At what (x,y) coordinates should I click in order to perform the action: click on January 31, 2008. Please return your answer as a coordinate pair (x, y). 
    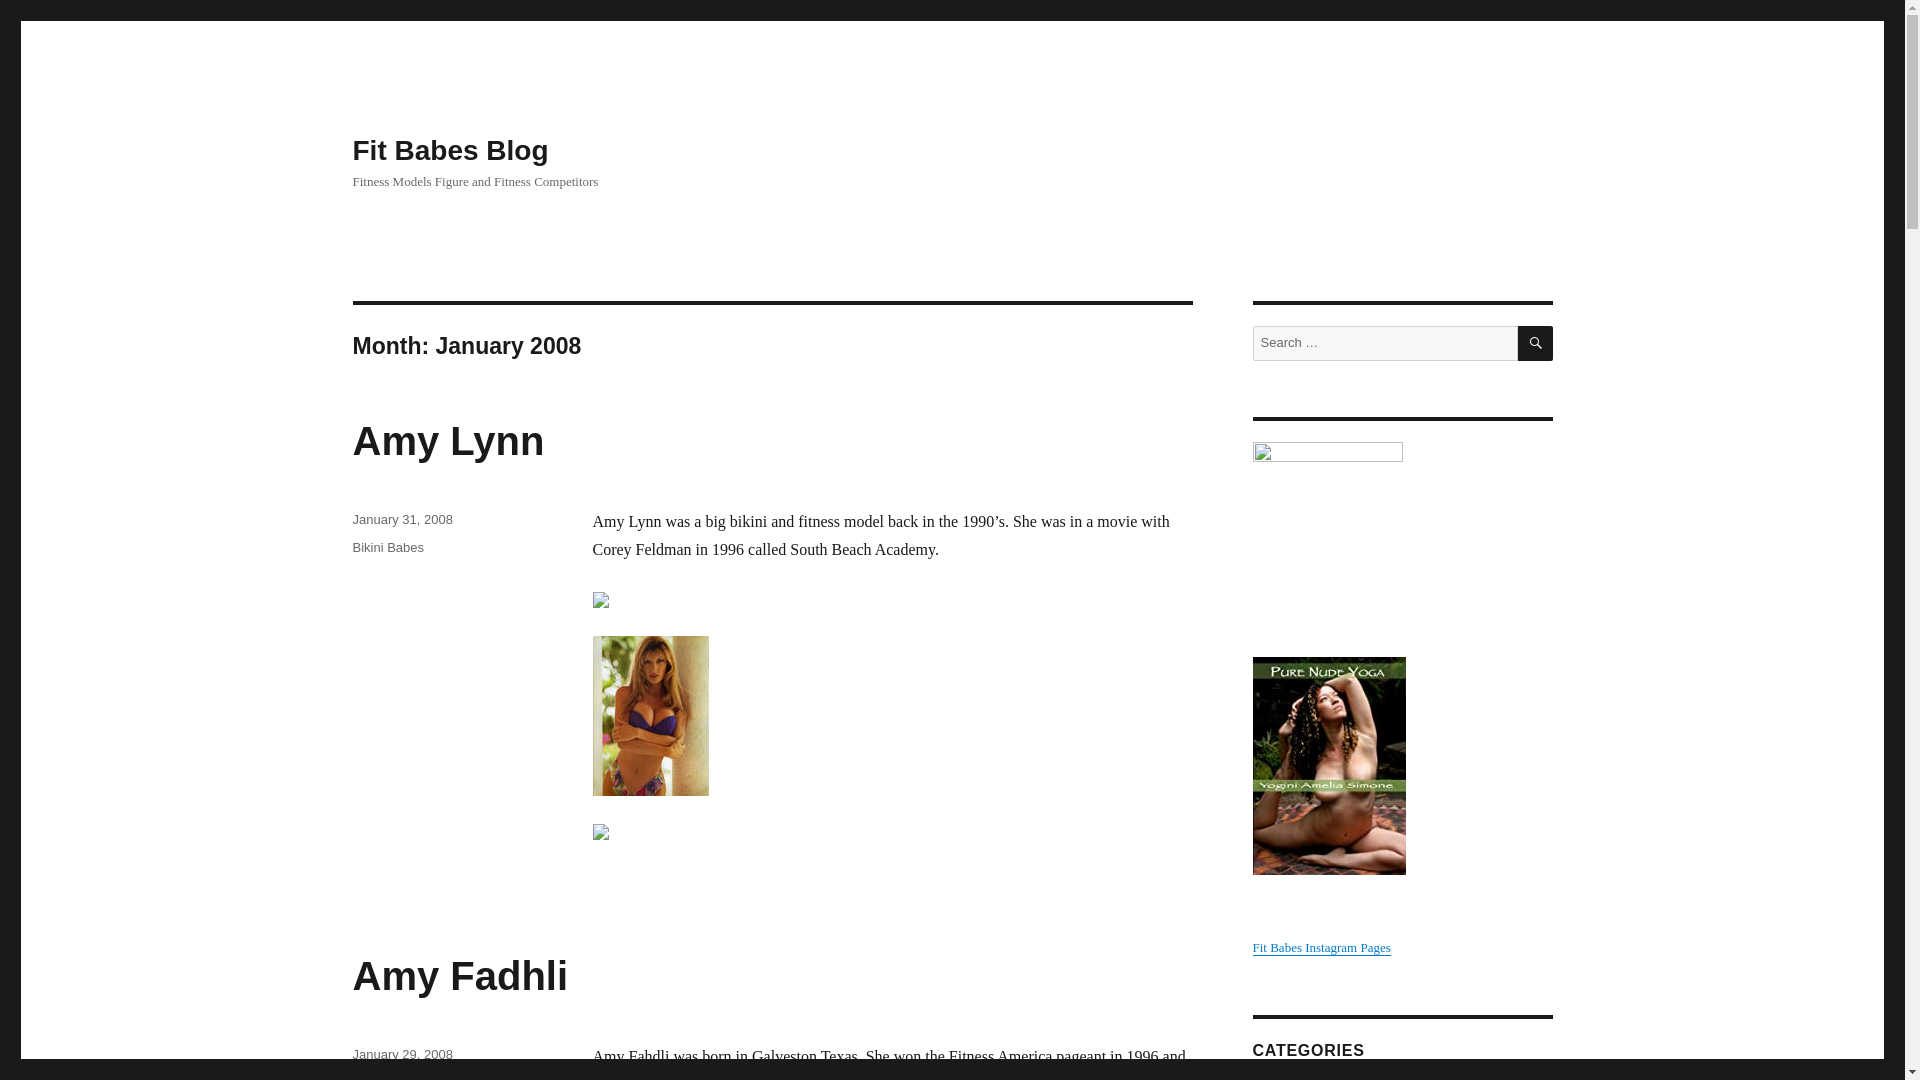
    Looking at the image, I should click on (401, 519).